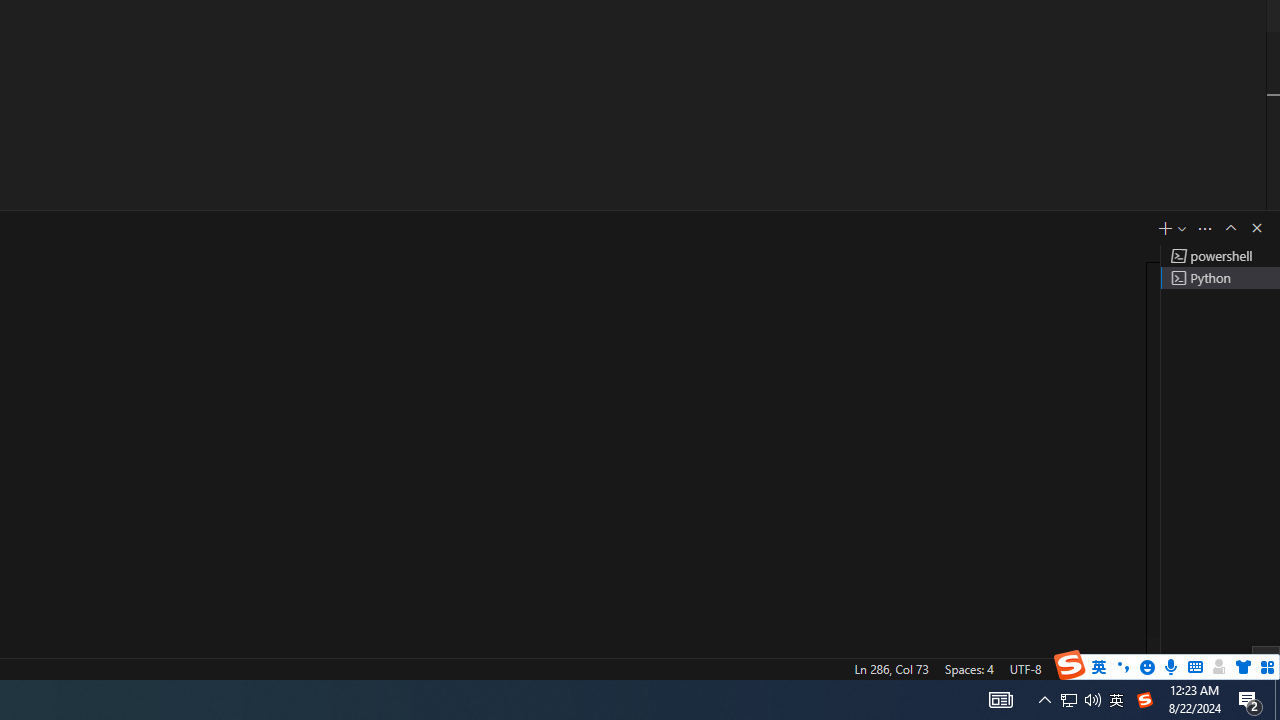 The image size is (1280, 720). Describe the element at coordinates (1025, 668) in the screenshot. I see `UTF-8` at that location.